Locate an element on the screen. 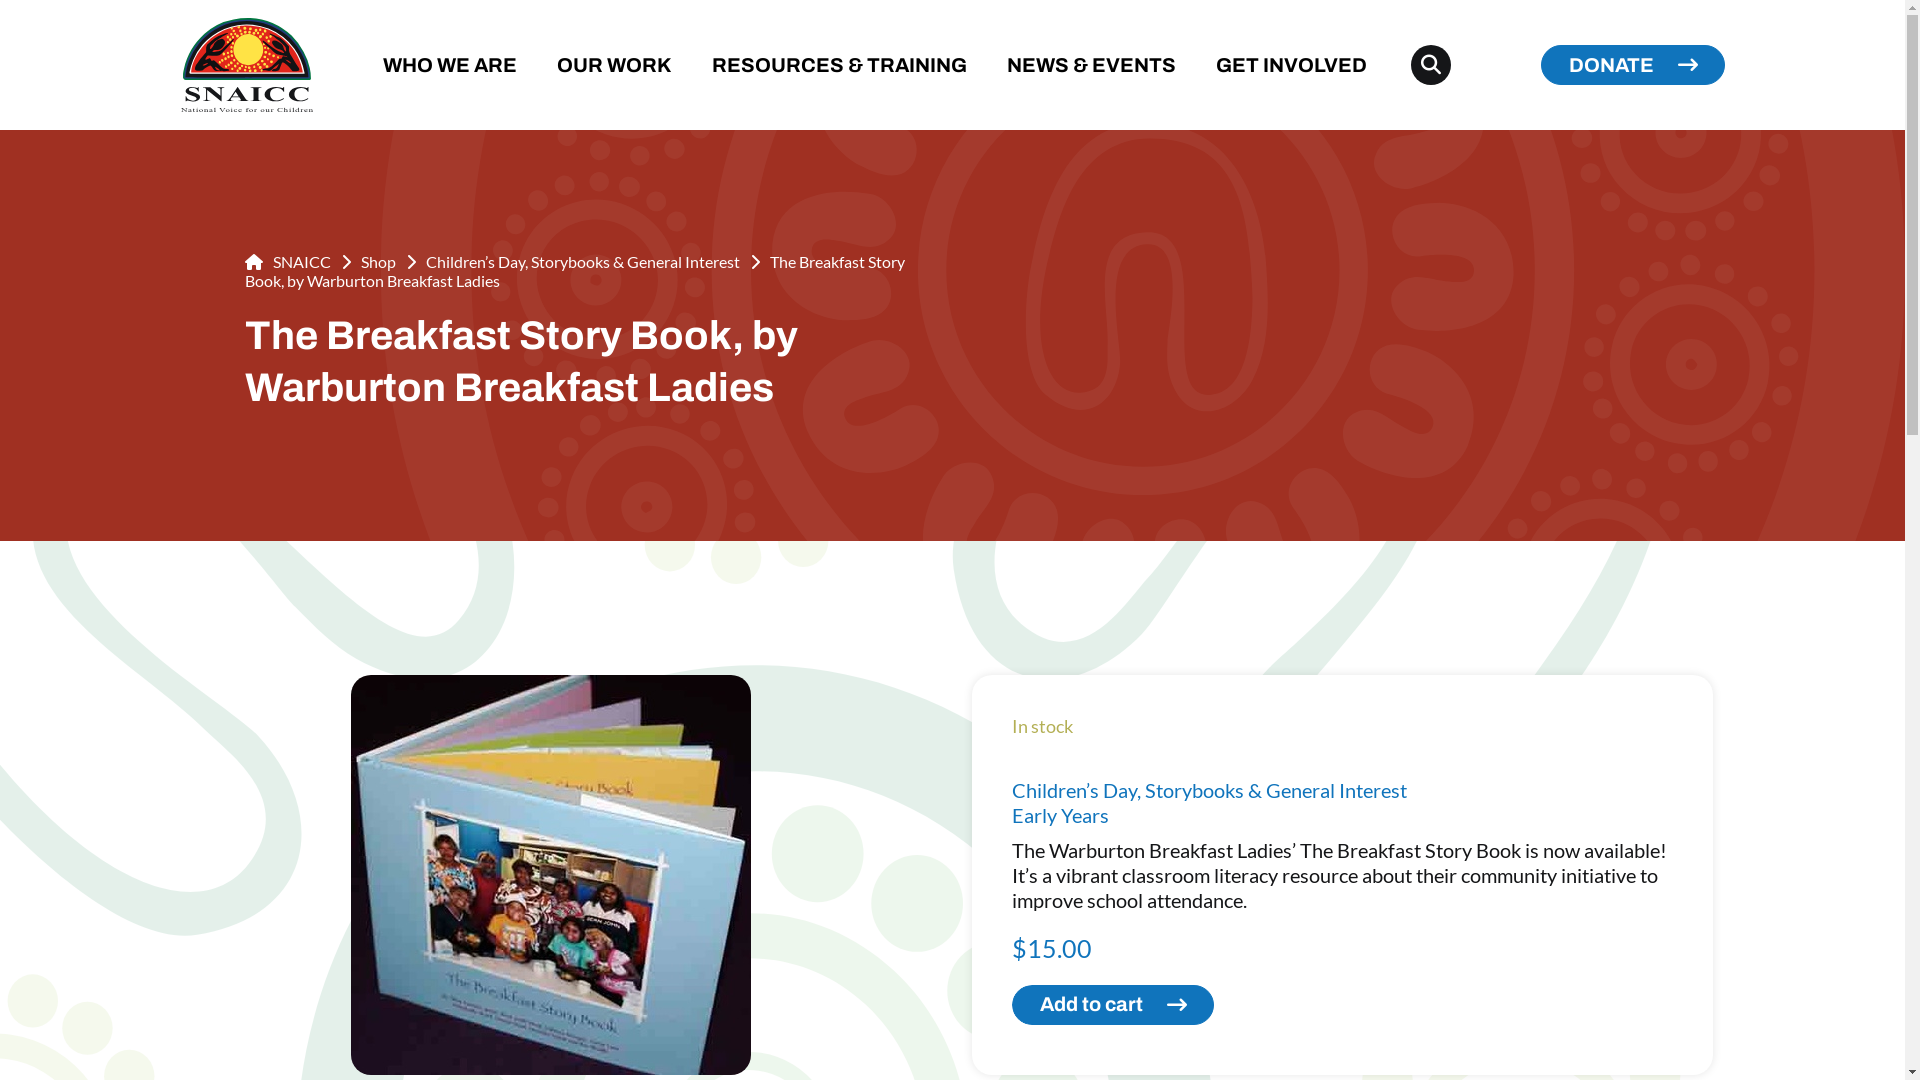 This screenshot has width=1920, height=1080. Shop is located at coordinates (378, 262).